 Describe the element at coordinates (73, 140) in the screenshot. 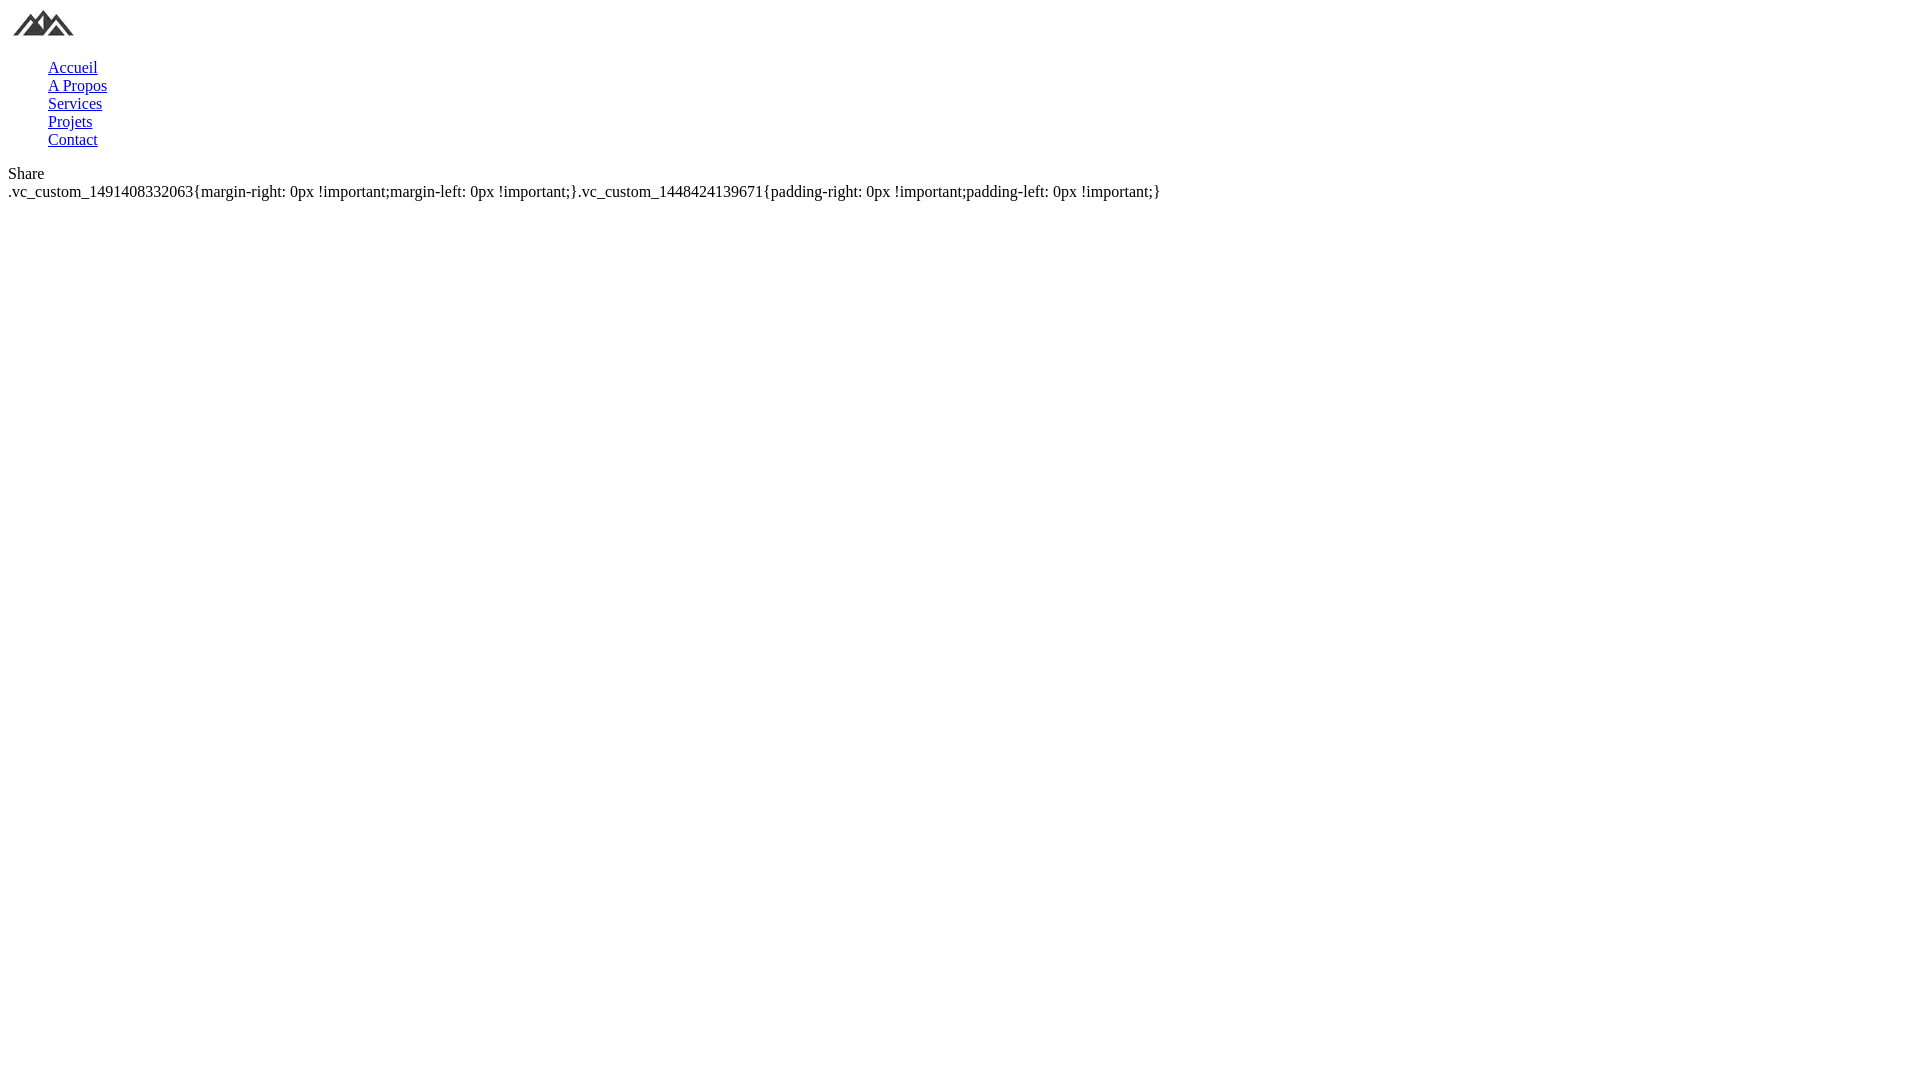

I see `Contact` at that location.